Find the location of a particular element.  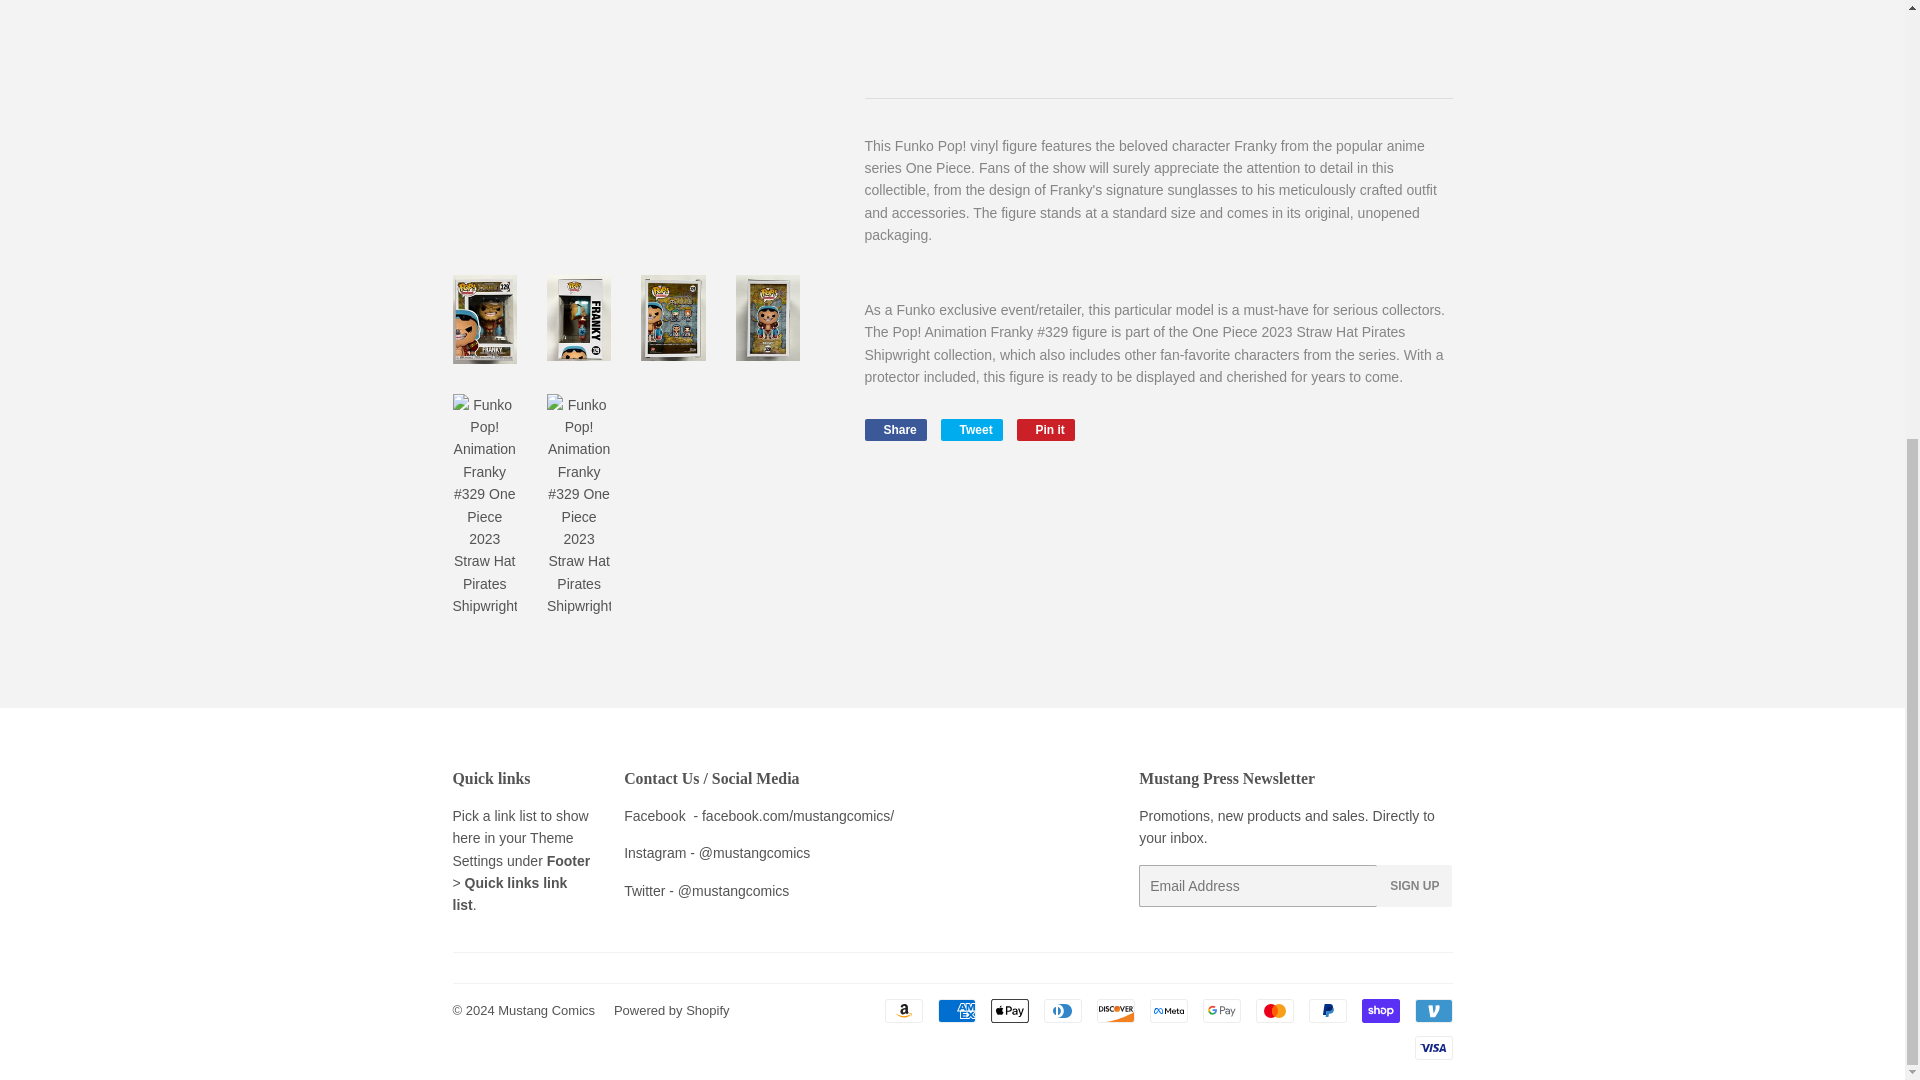

Mastercard is located at coordinates (1274, 1010).